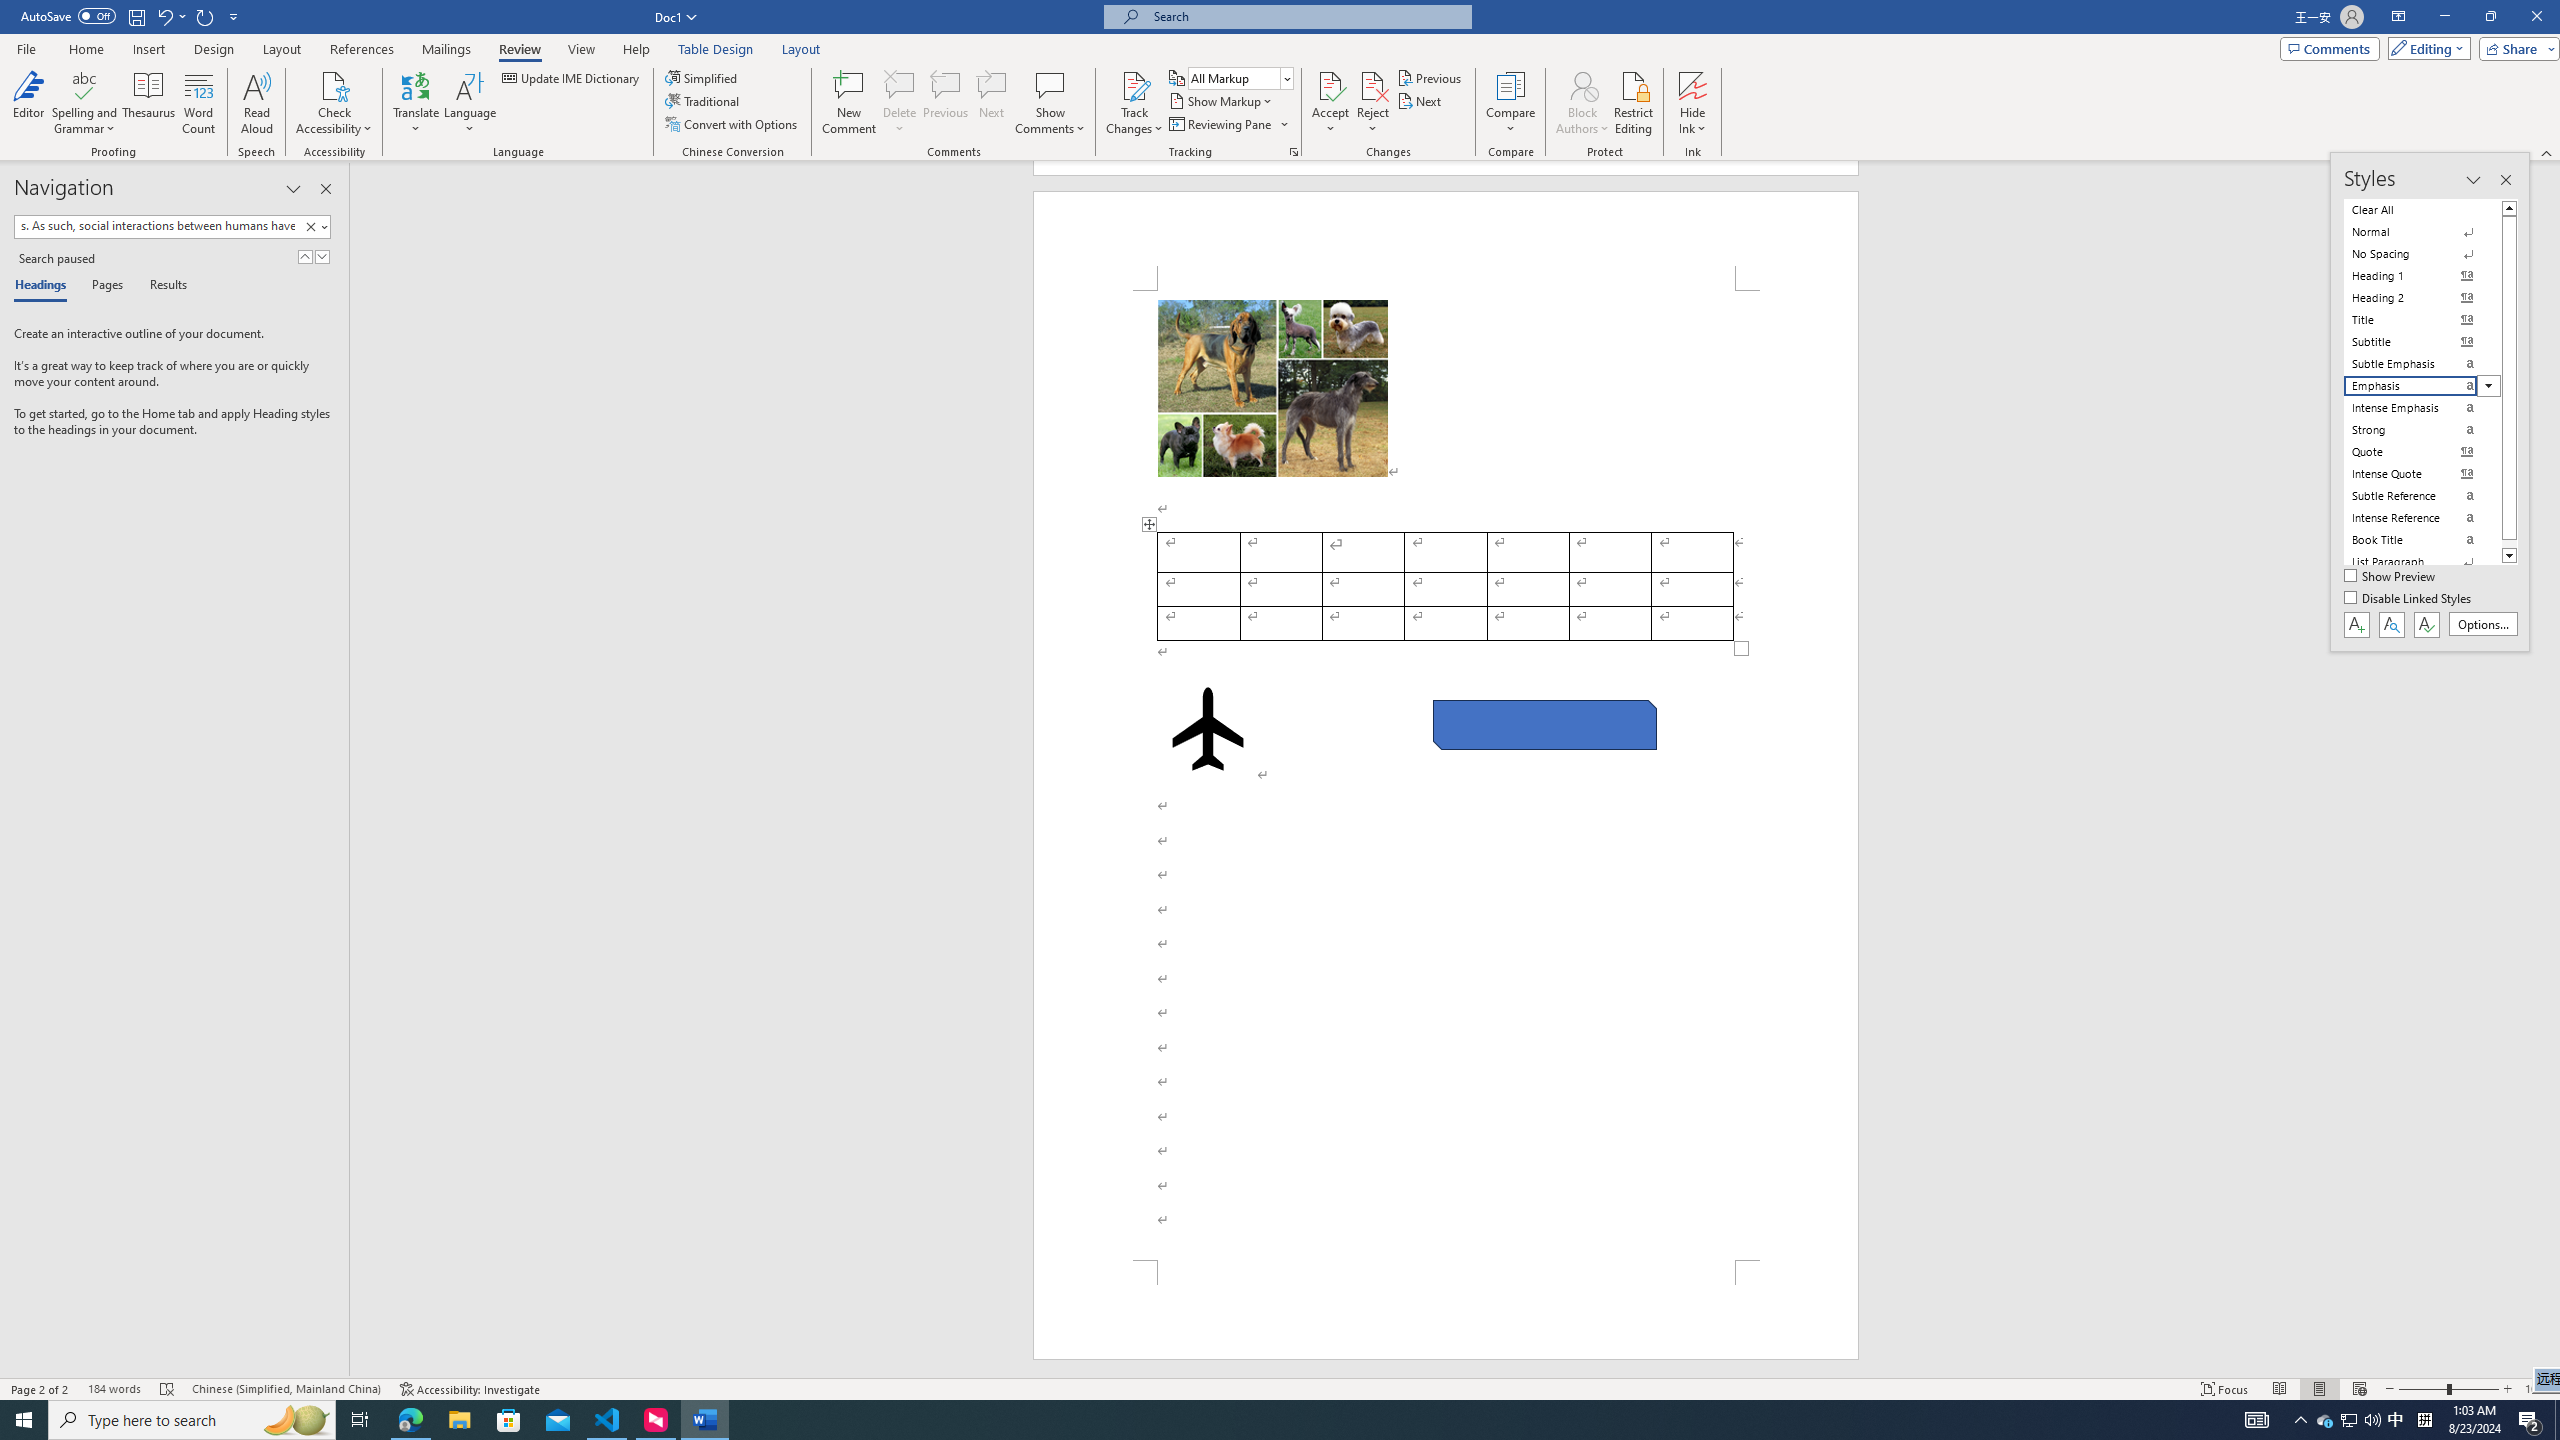 This screenshot has width=2560, height=1440. What do you see at coordinates (86, 103) in the screenshot?
I see `Spelling and Grammar` at bounding box center [86, 103].